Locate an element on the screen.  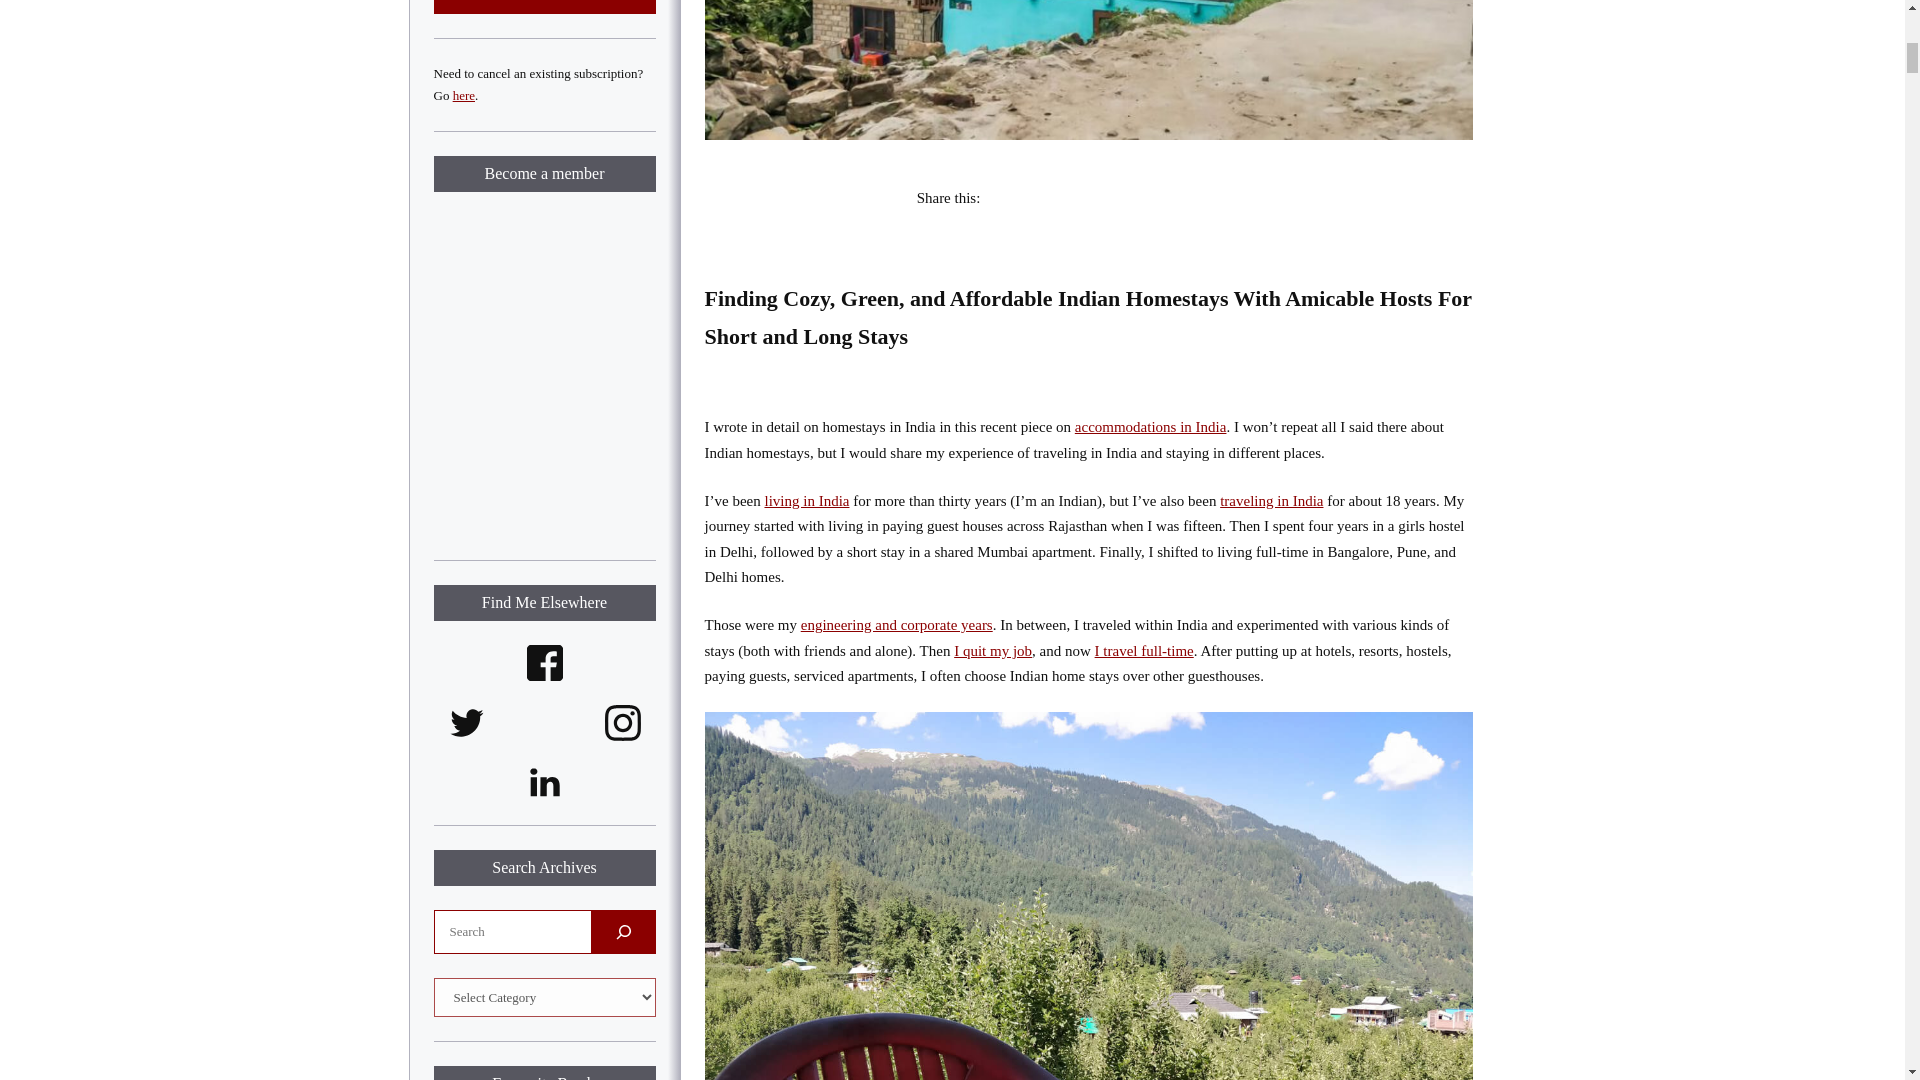
traveling in India is located at coordinates (1270, 500).